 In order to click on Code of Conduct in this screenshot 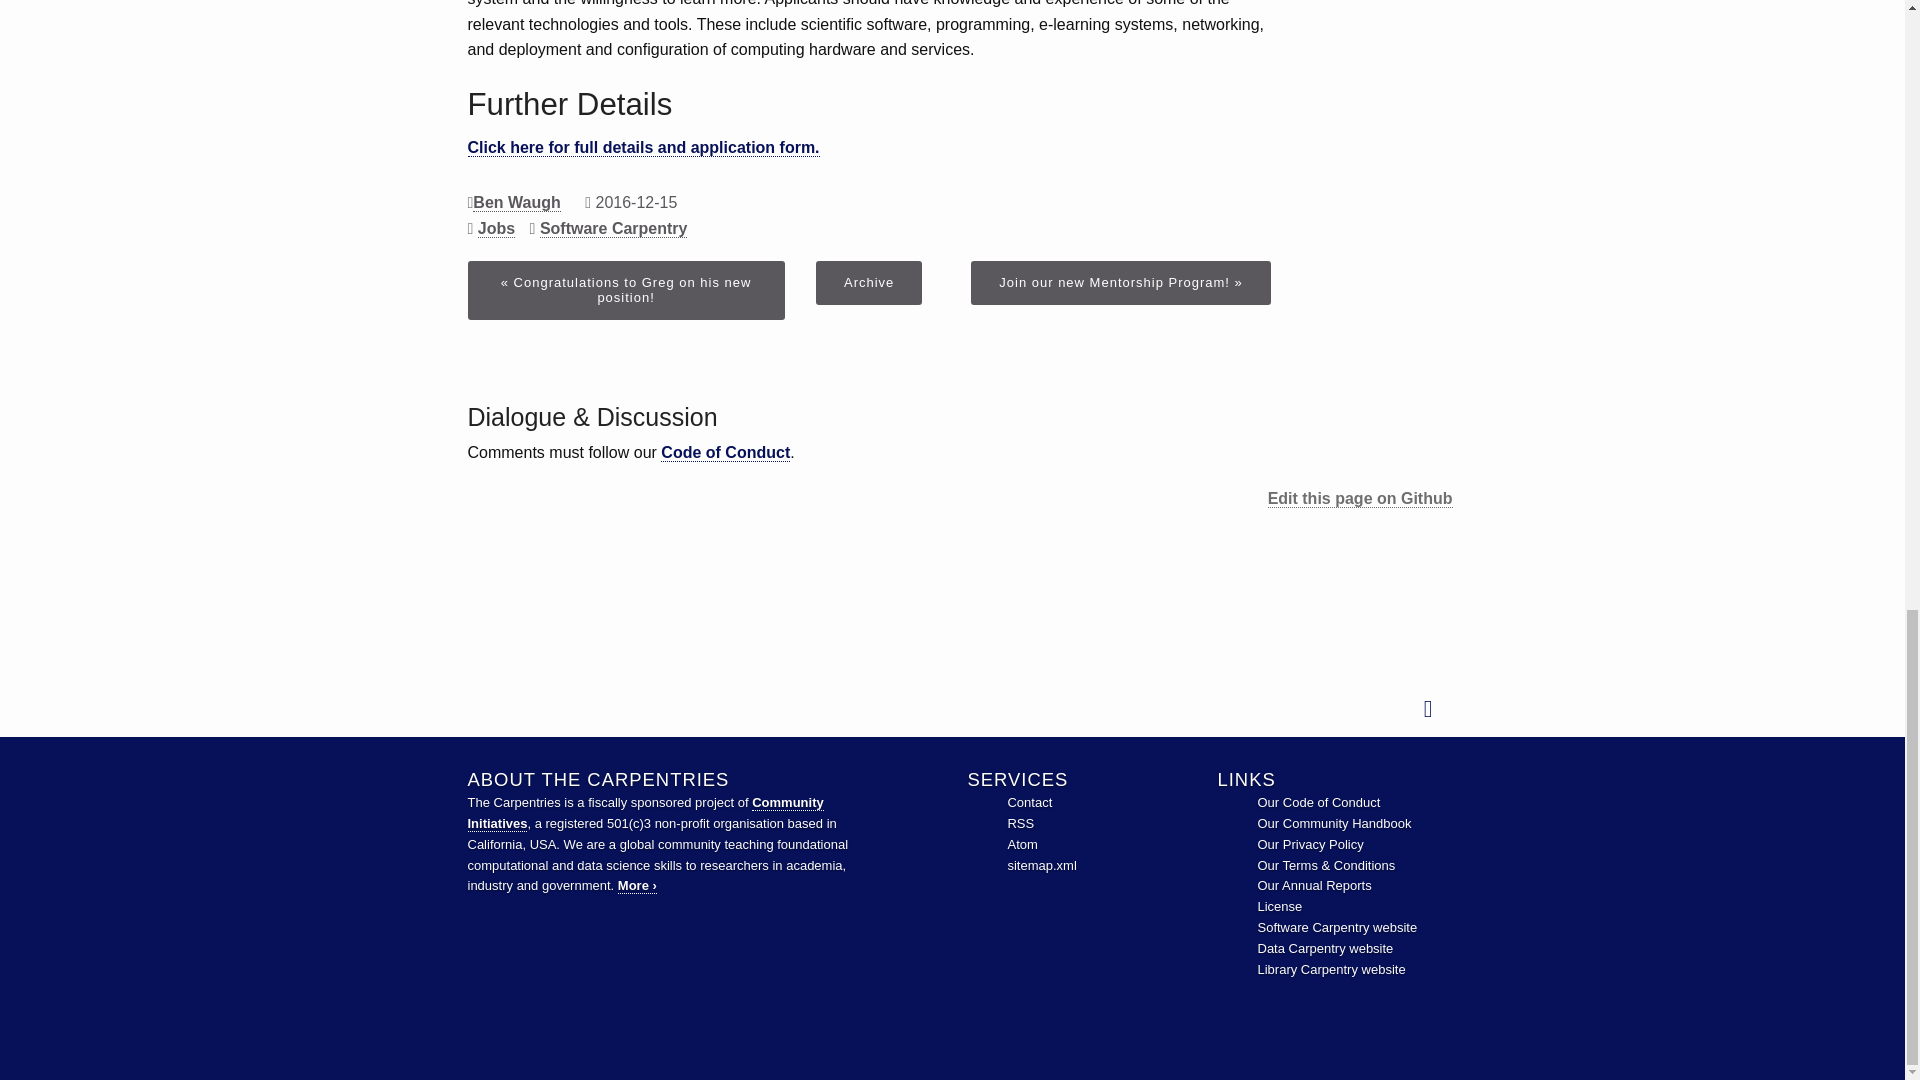, I will do `click(1318, 802)`.